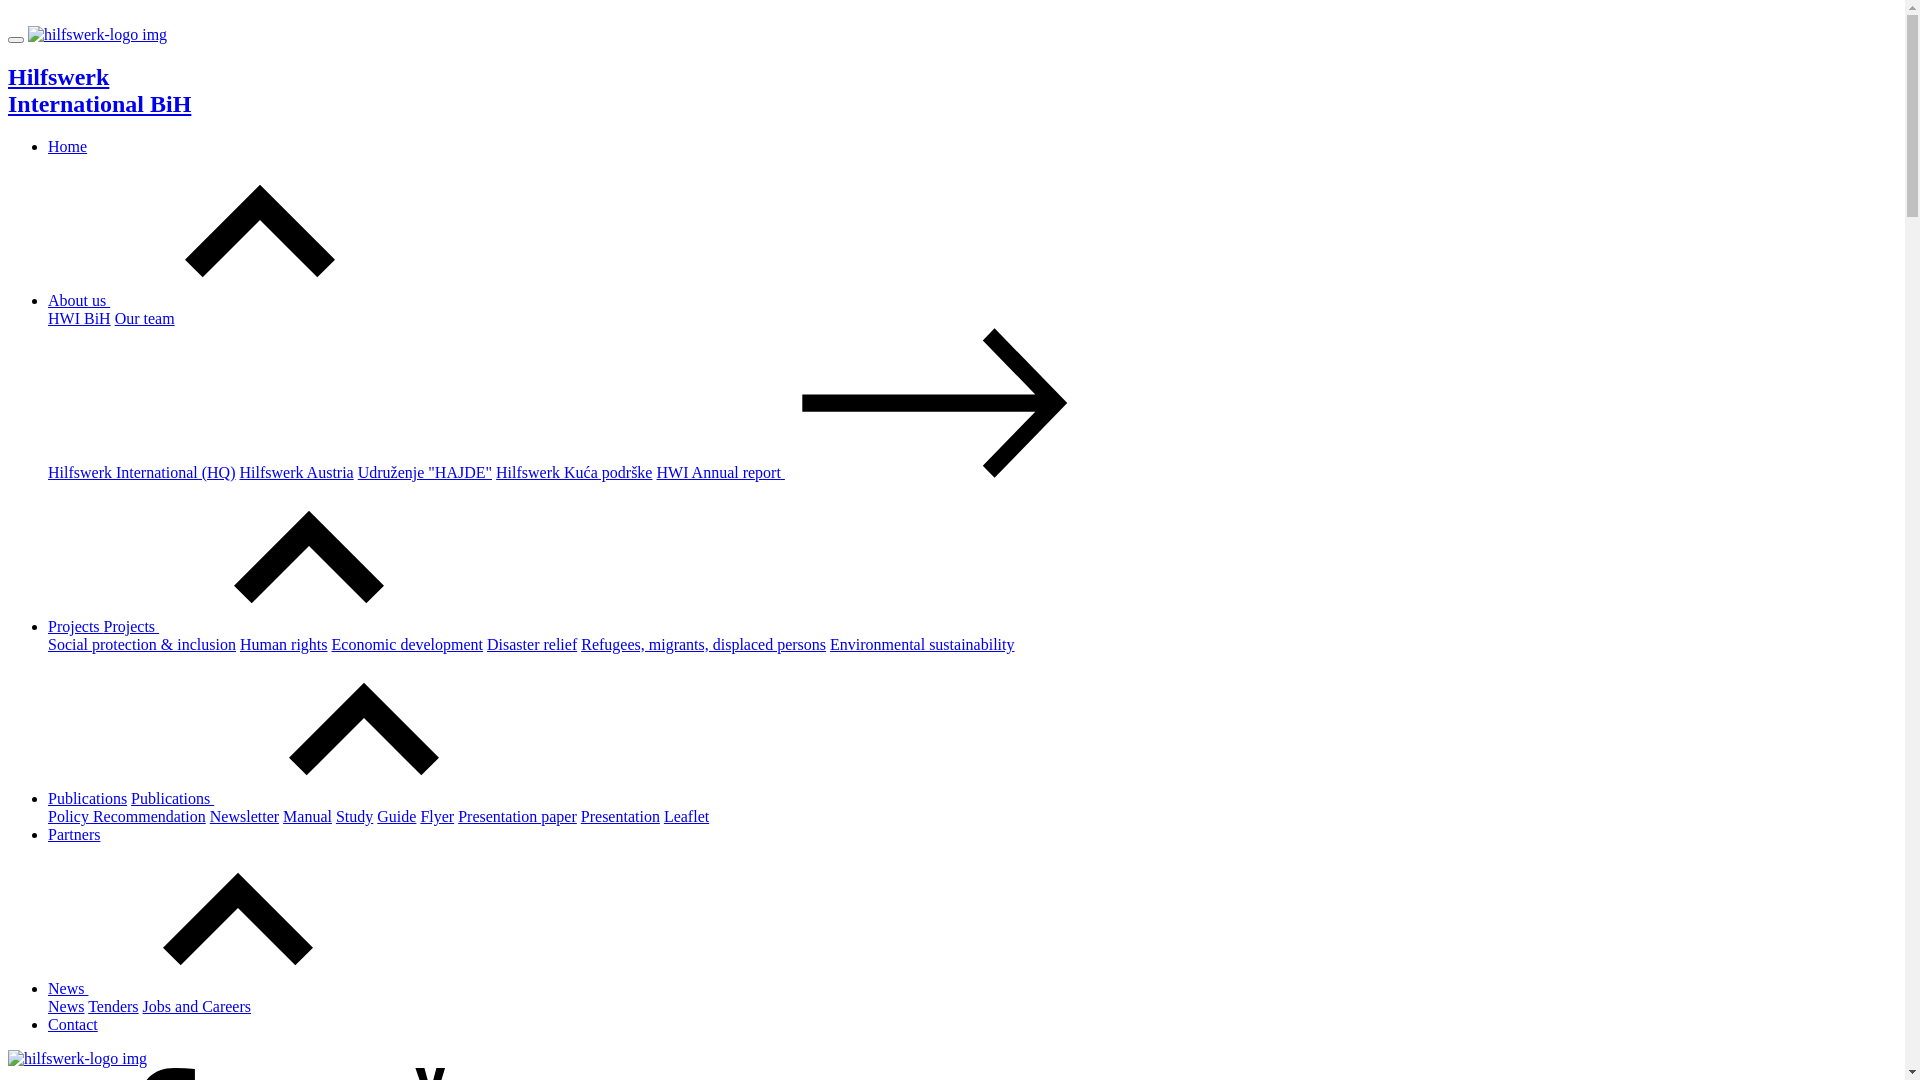 Image resolution: width=1920 pixels, height=1080 pixels. What do you see at coordinates (113, 1006) in the screenshot?
I see `Tenders` at bounding box center [113, 1006].